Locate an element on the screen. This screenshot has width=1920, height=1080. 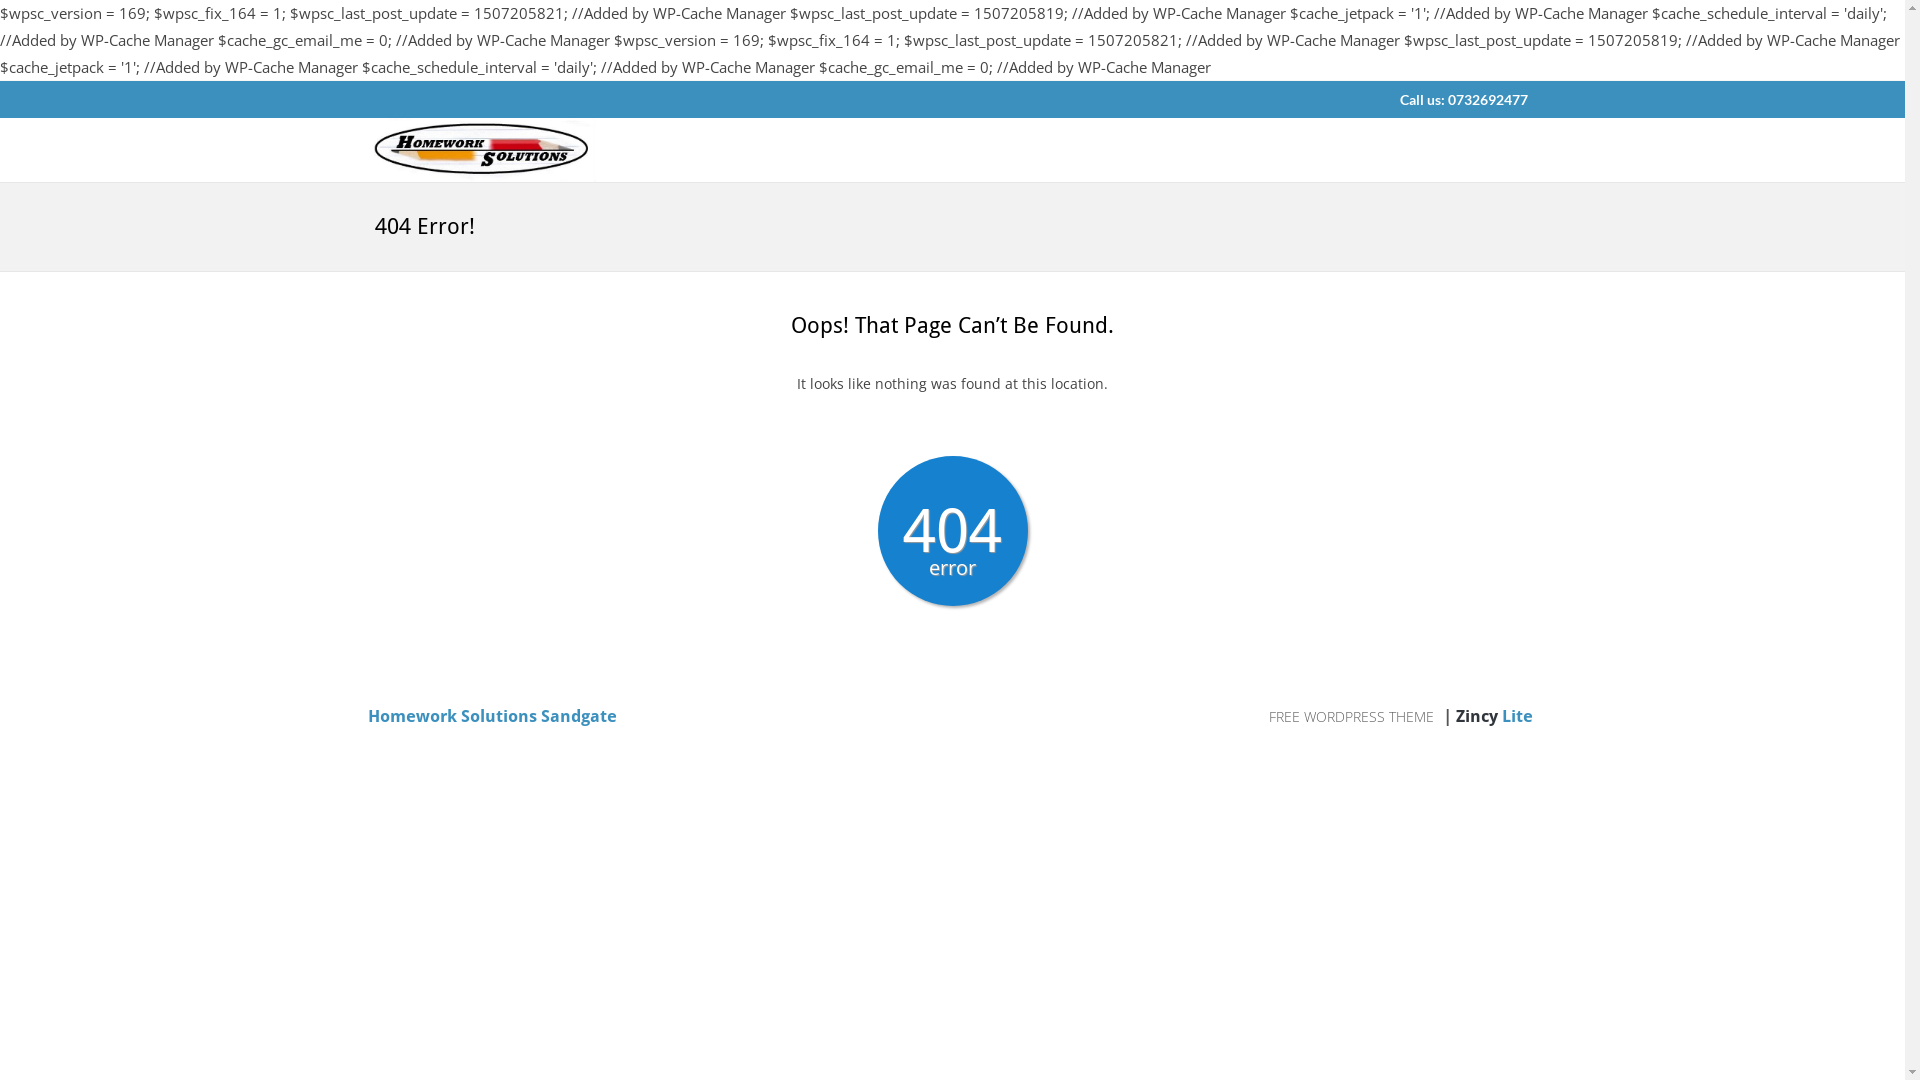
Homework Solutions Sandgate is located at coordinates (492, 716).